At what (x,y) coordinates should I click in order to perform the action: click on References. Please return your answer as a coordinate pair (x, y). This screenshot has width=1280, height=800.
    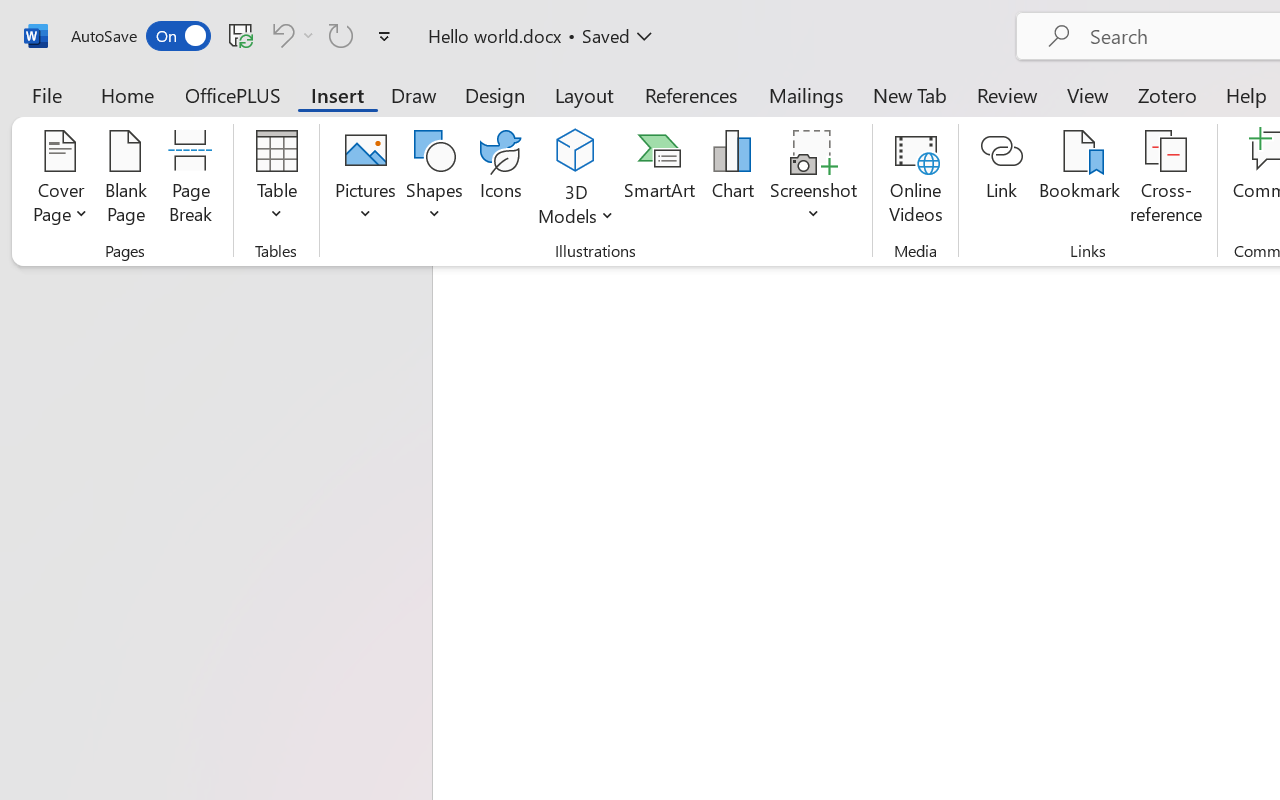
    Looking at the image, I should click on (690, 94).